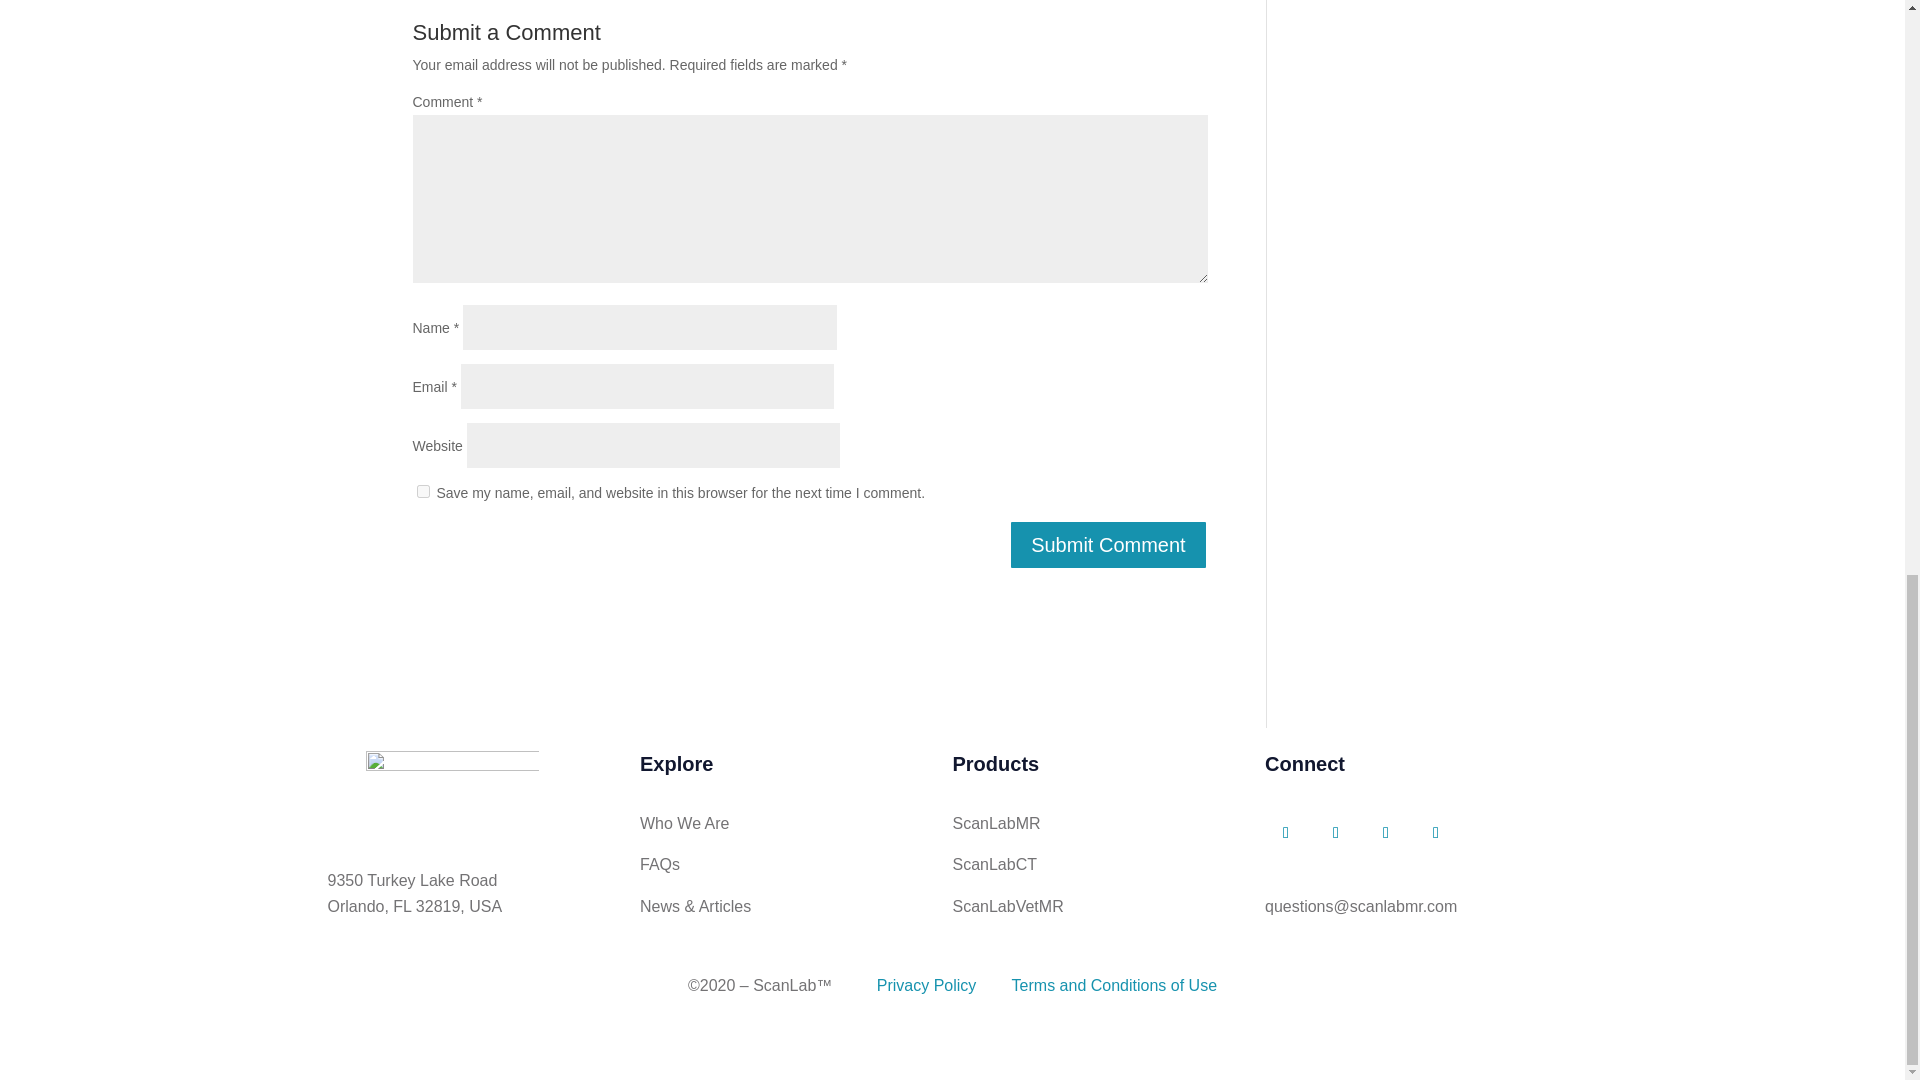  I want to click on Follow on Facebook, so click(1286, 833).